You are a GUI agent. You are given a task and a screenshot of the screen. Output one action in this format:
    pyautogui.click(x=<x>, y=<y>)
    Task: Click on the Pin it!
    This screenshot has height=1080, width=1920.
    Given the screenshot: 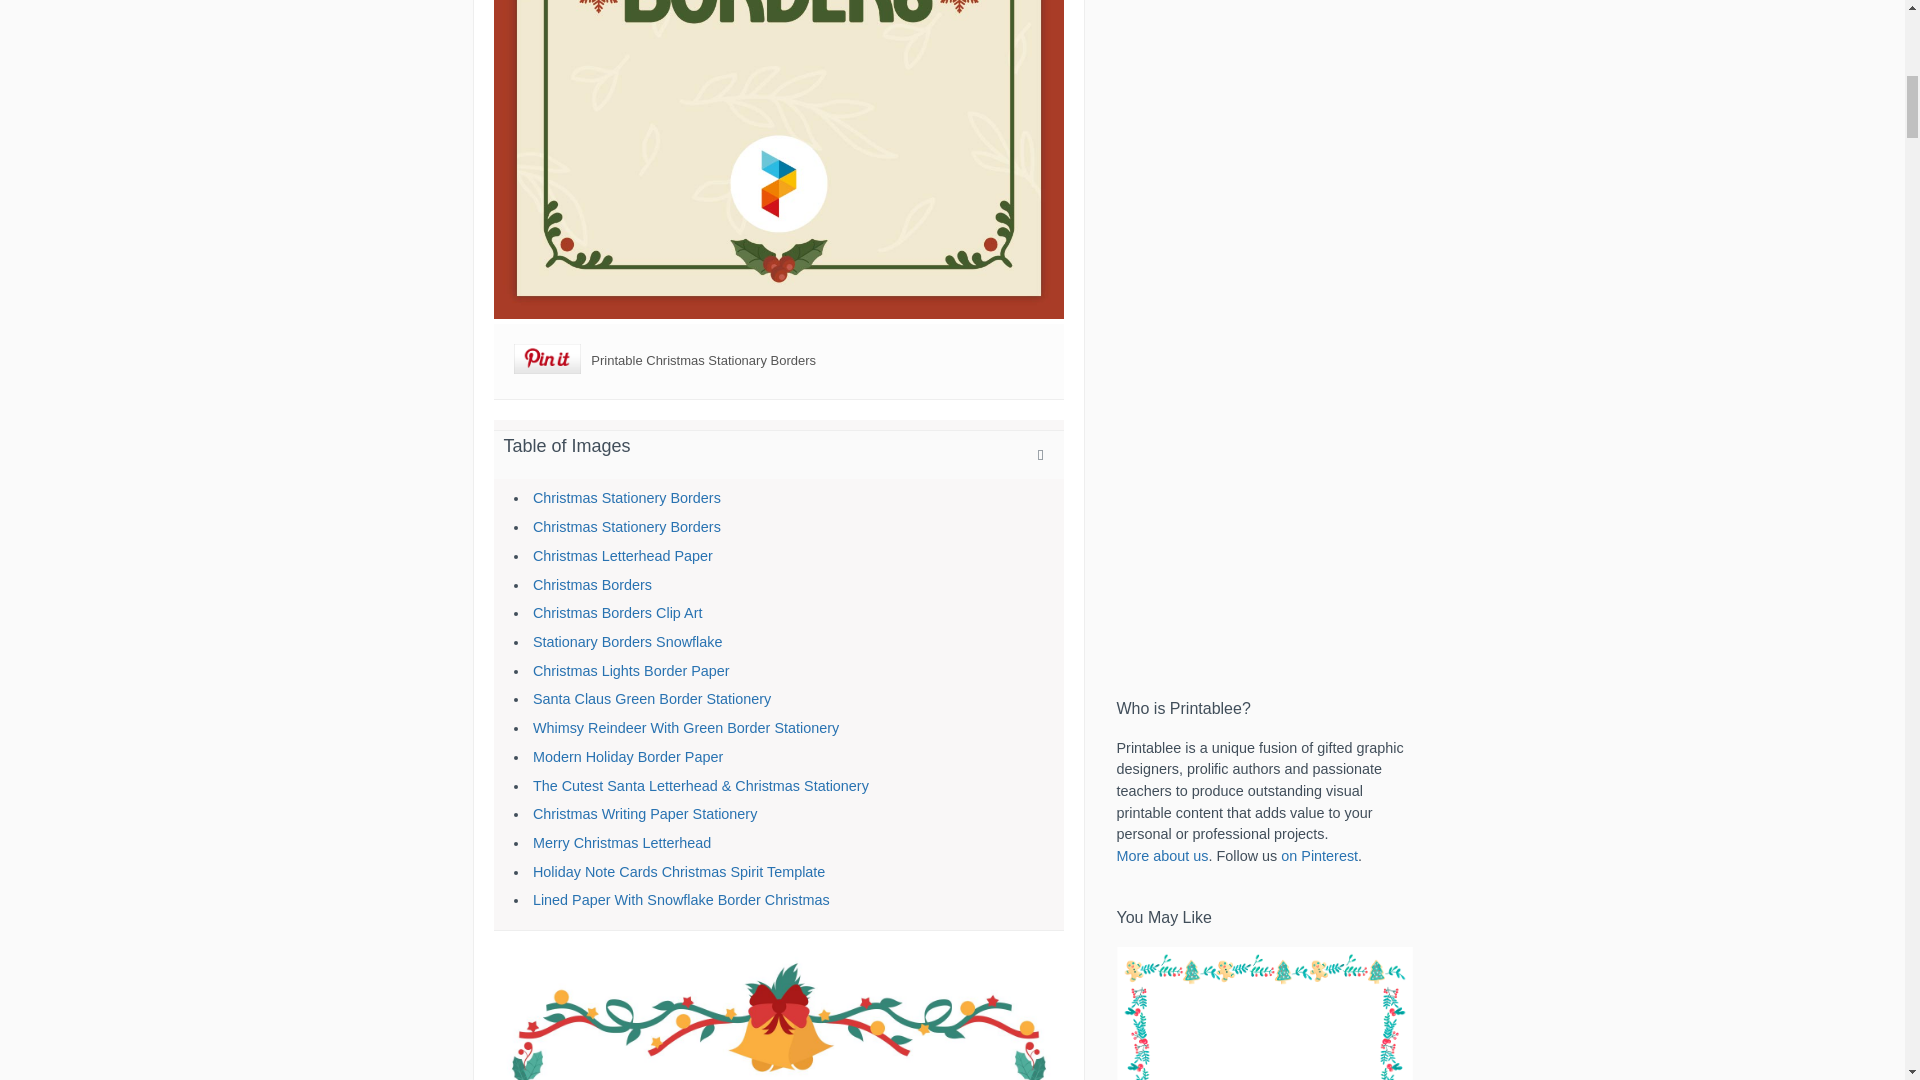 What is the action you would take?
    pyautogui.click(x=548, y=360)
    